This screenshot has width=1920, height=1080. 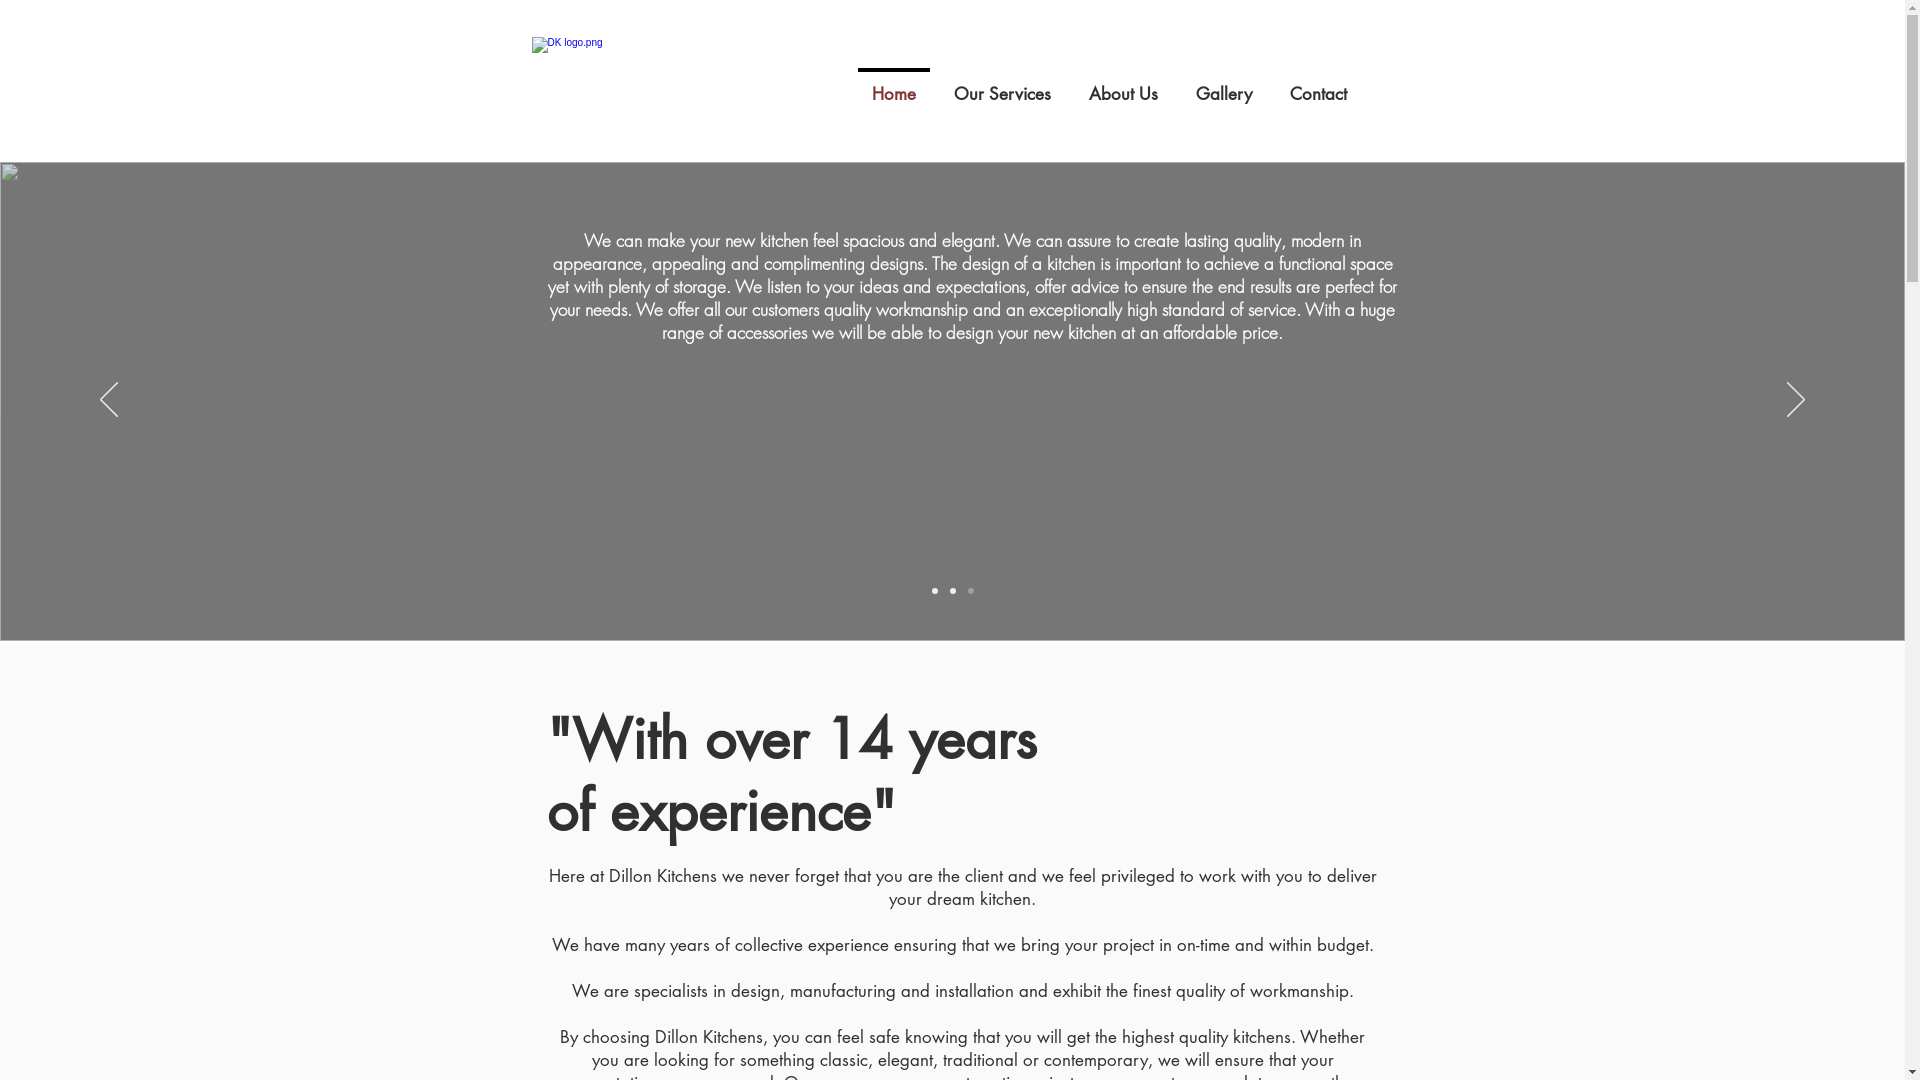 I want to click on Contact, so click(x=1318, y=85).